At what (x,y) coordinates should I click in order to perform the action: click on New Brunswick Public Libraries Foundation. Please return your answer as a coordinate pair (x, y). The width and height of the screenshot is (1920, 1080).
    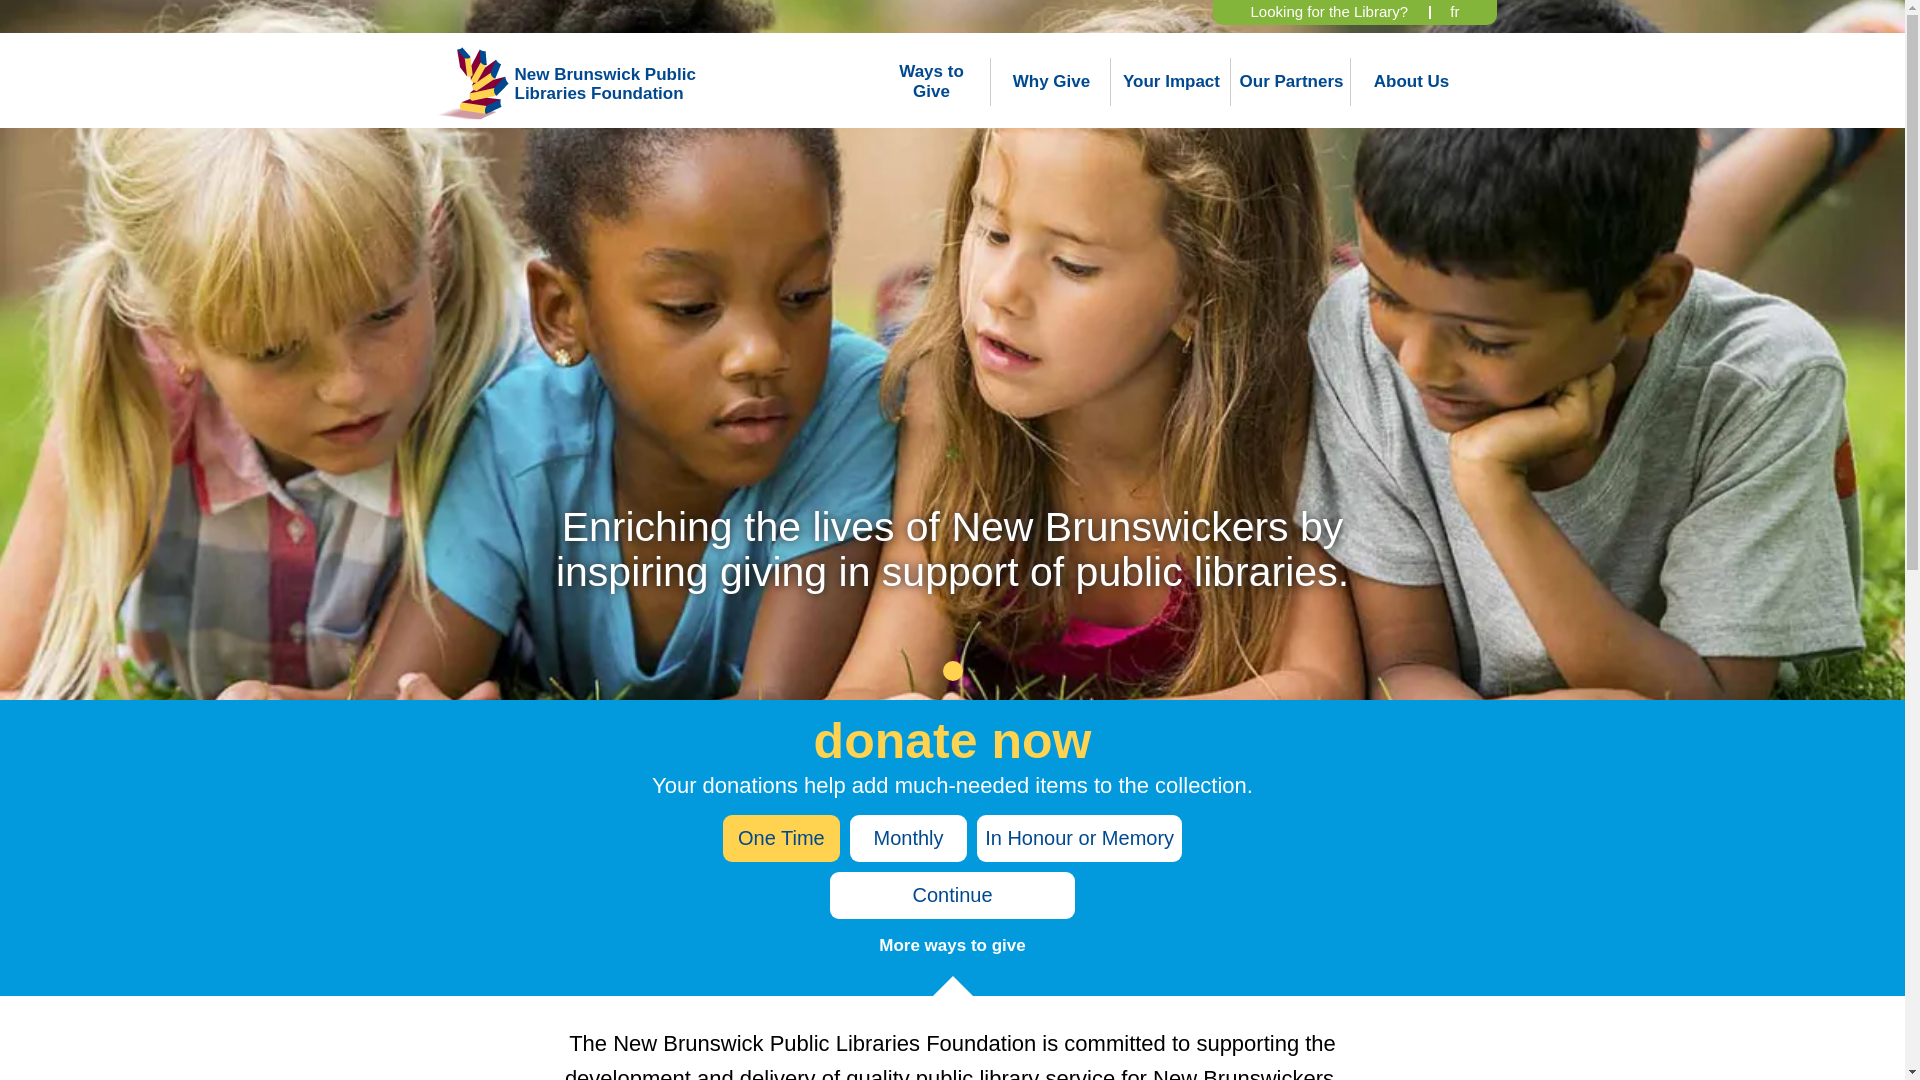
    Looking at the image, I should click on (613, 84).